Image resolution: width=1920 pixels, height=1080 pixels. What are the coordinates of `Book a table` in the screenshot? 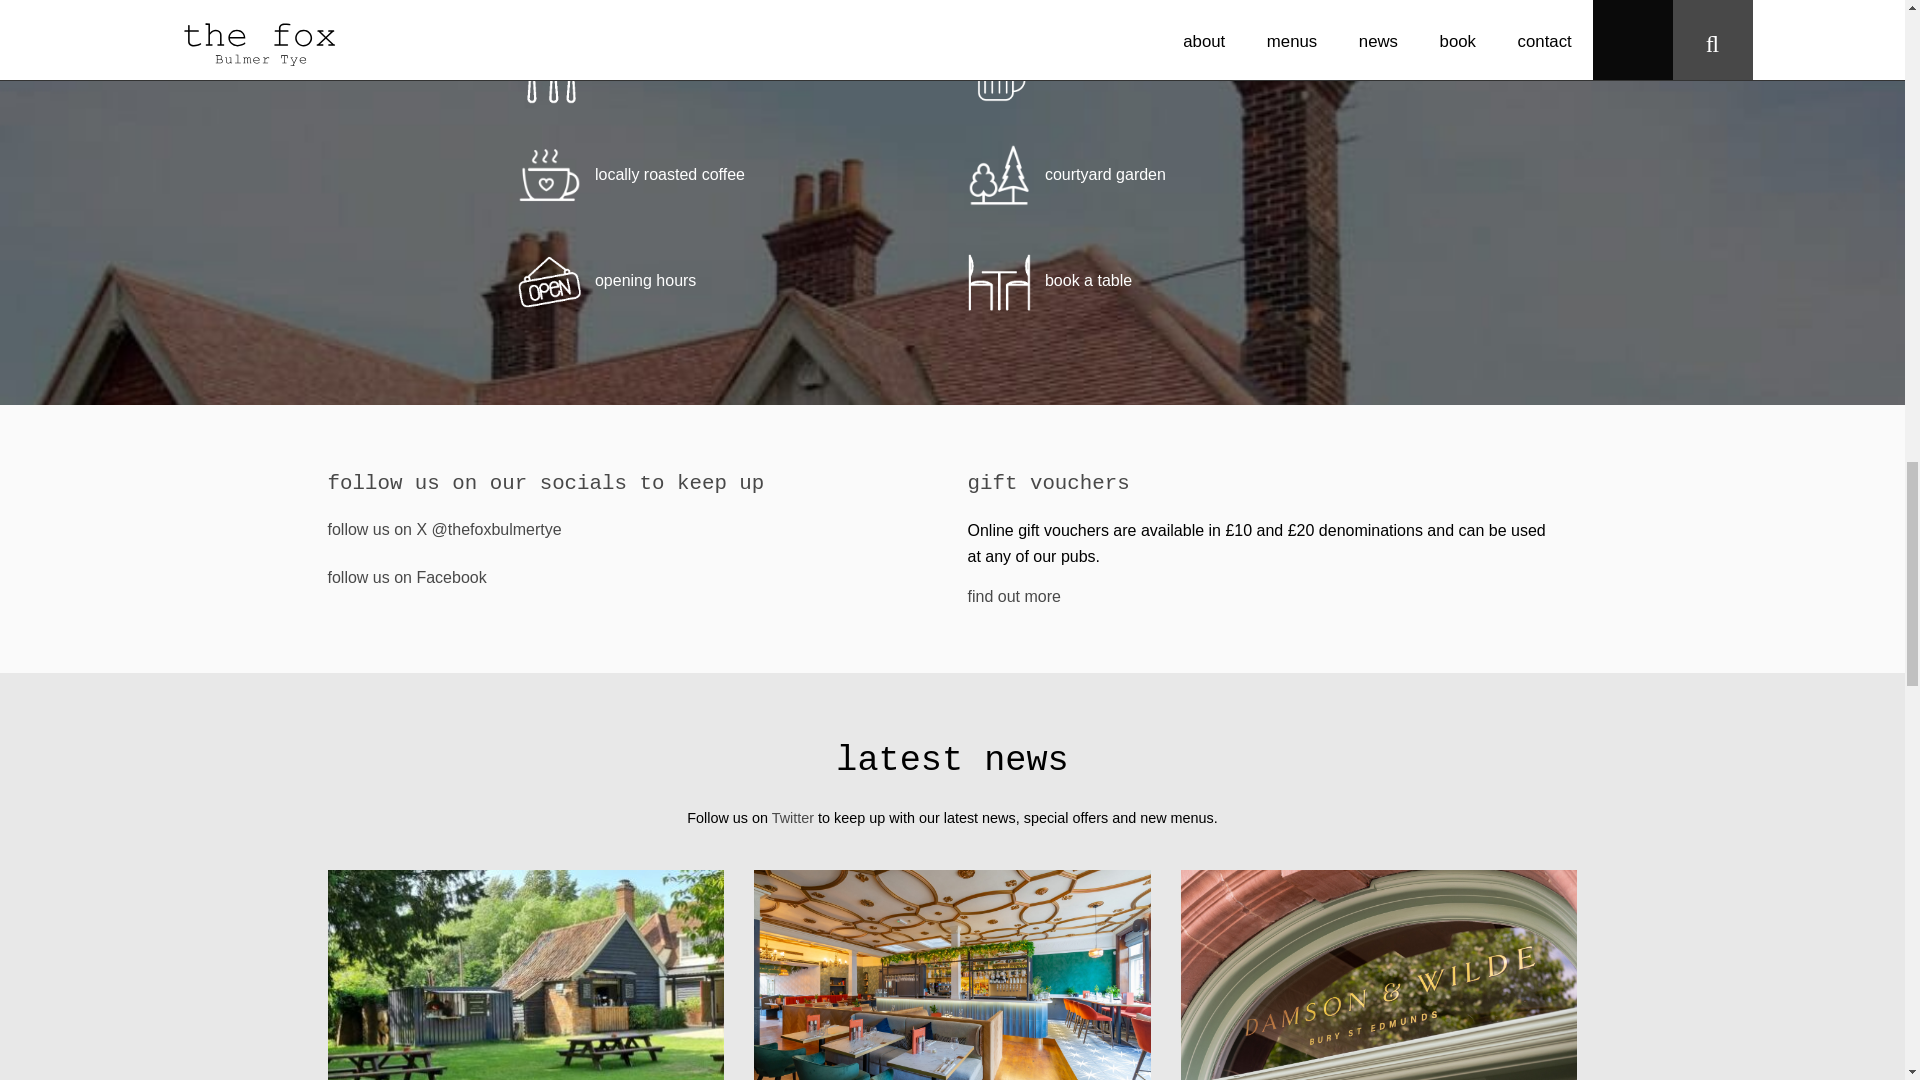 It's located at (1050, 280).